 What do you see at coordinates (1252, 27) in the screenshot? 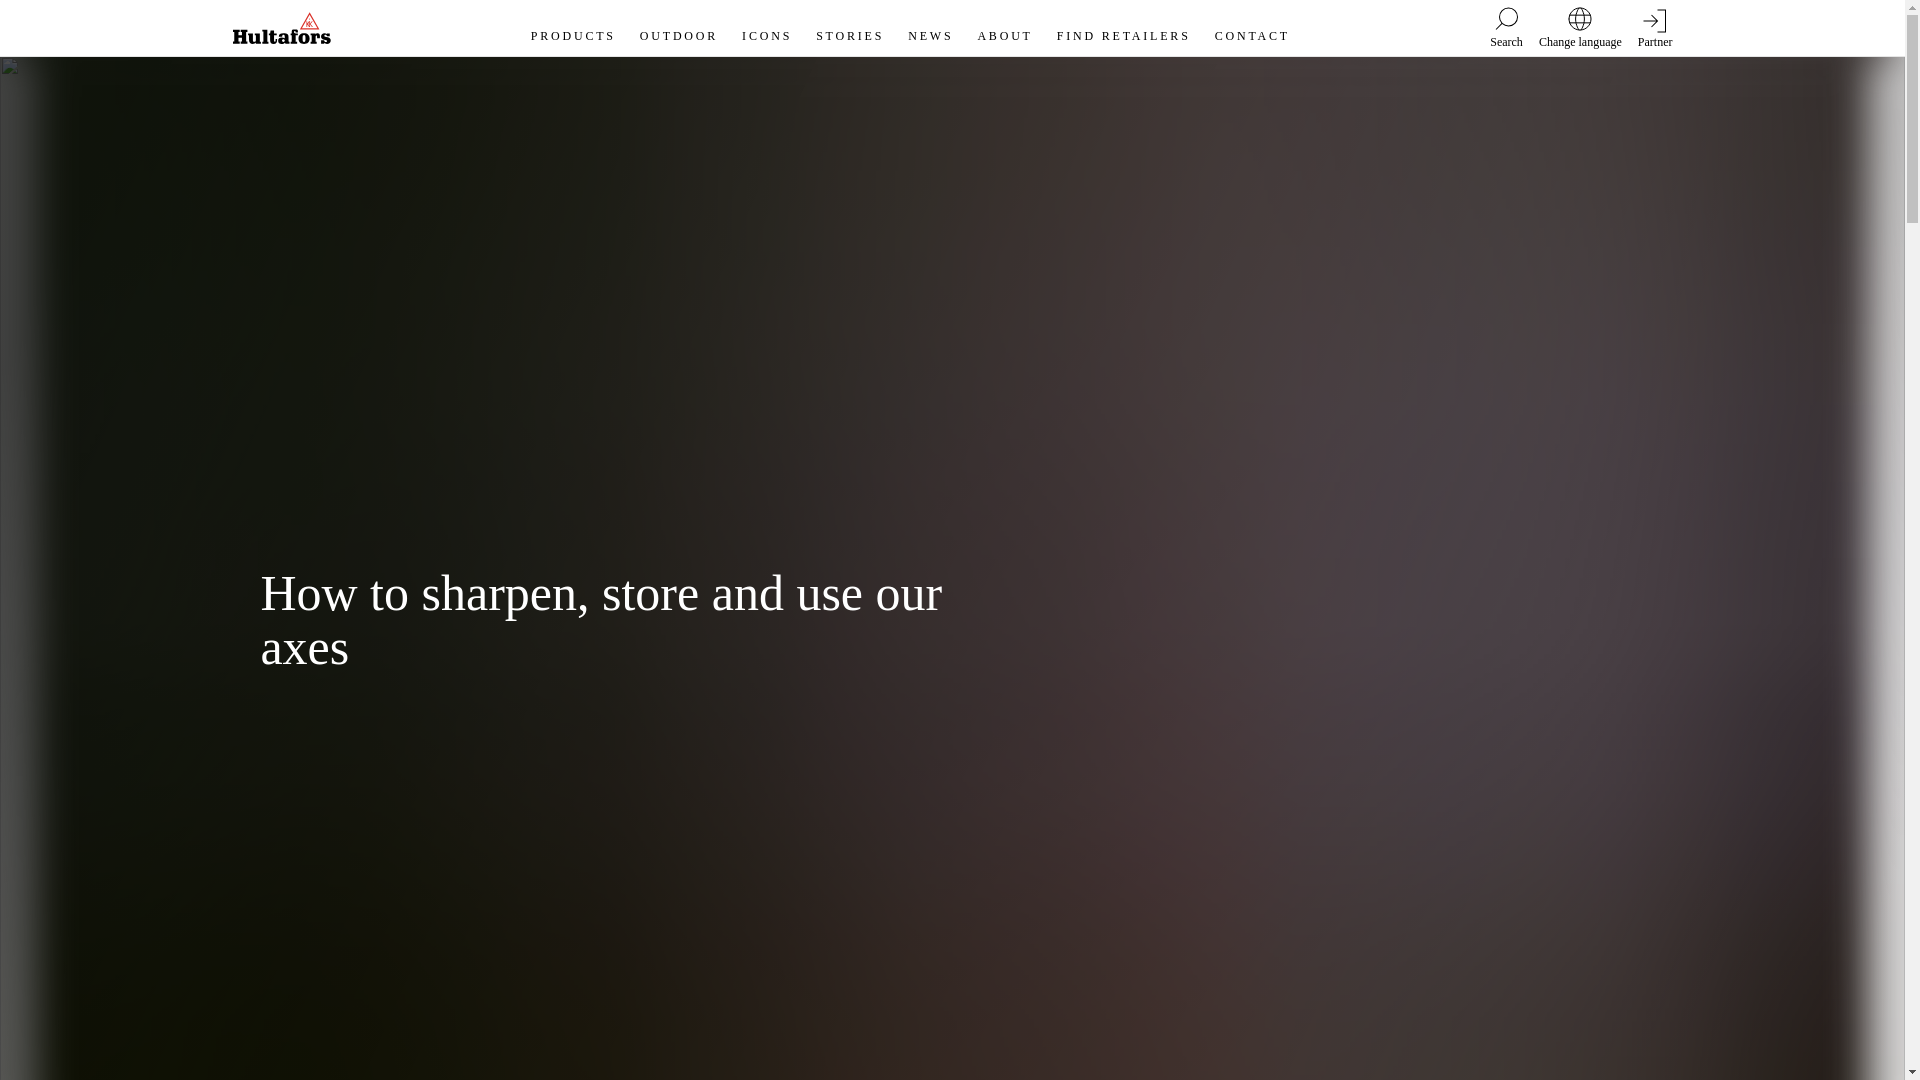
I see `CONTACT` at bounding box center [1252, 27].